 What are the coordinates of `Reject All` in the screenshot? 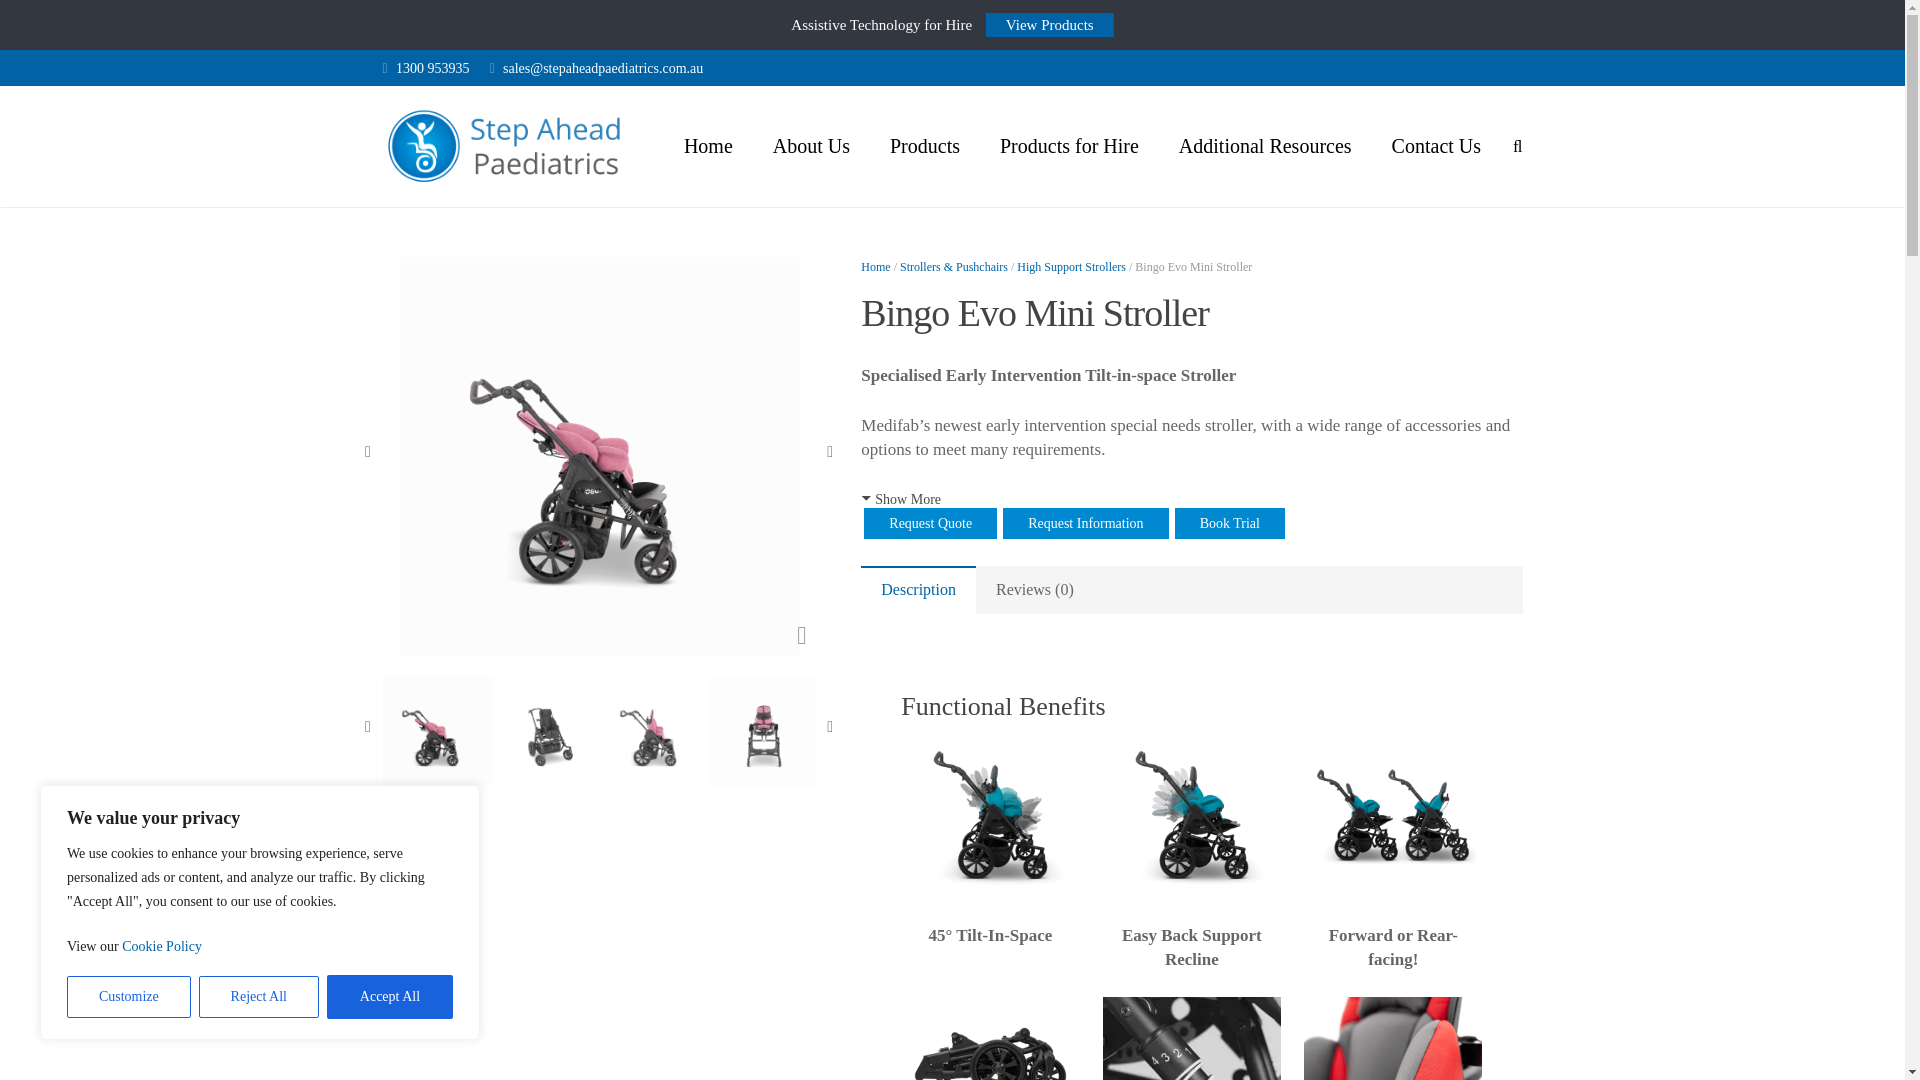 It's located at (258, 997).